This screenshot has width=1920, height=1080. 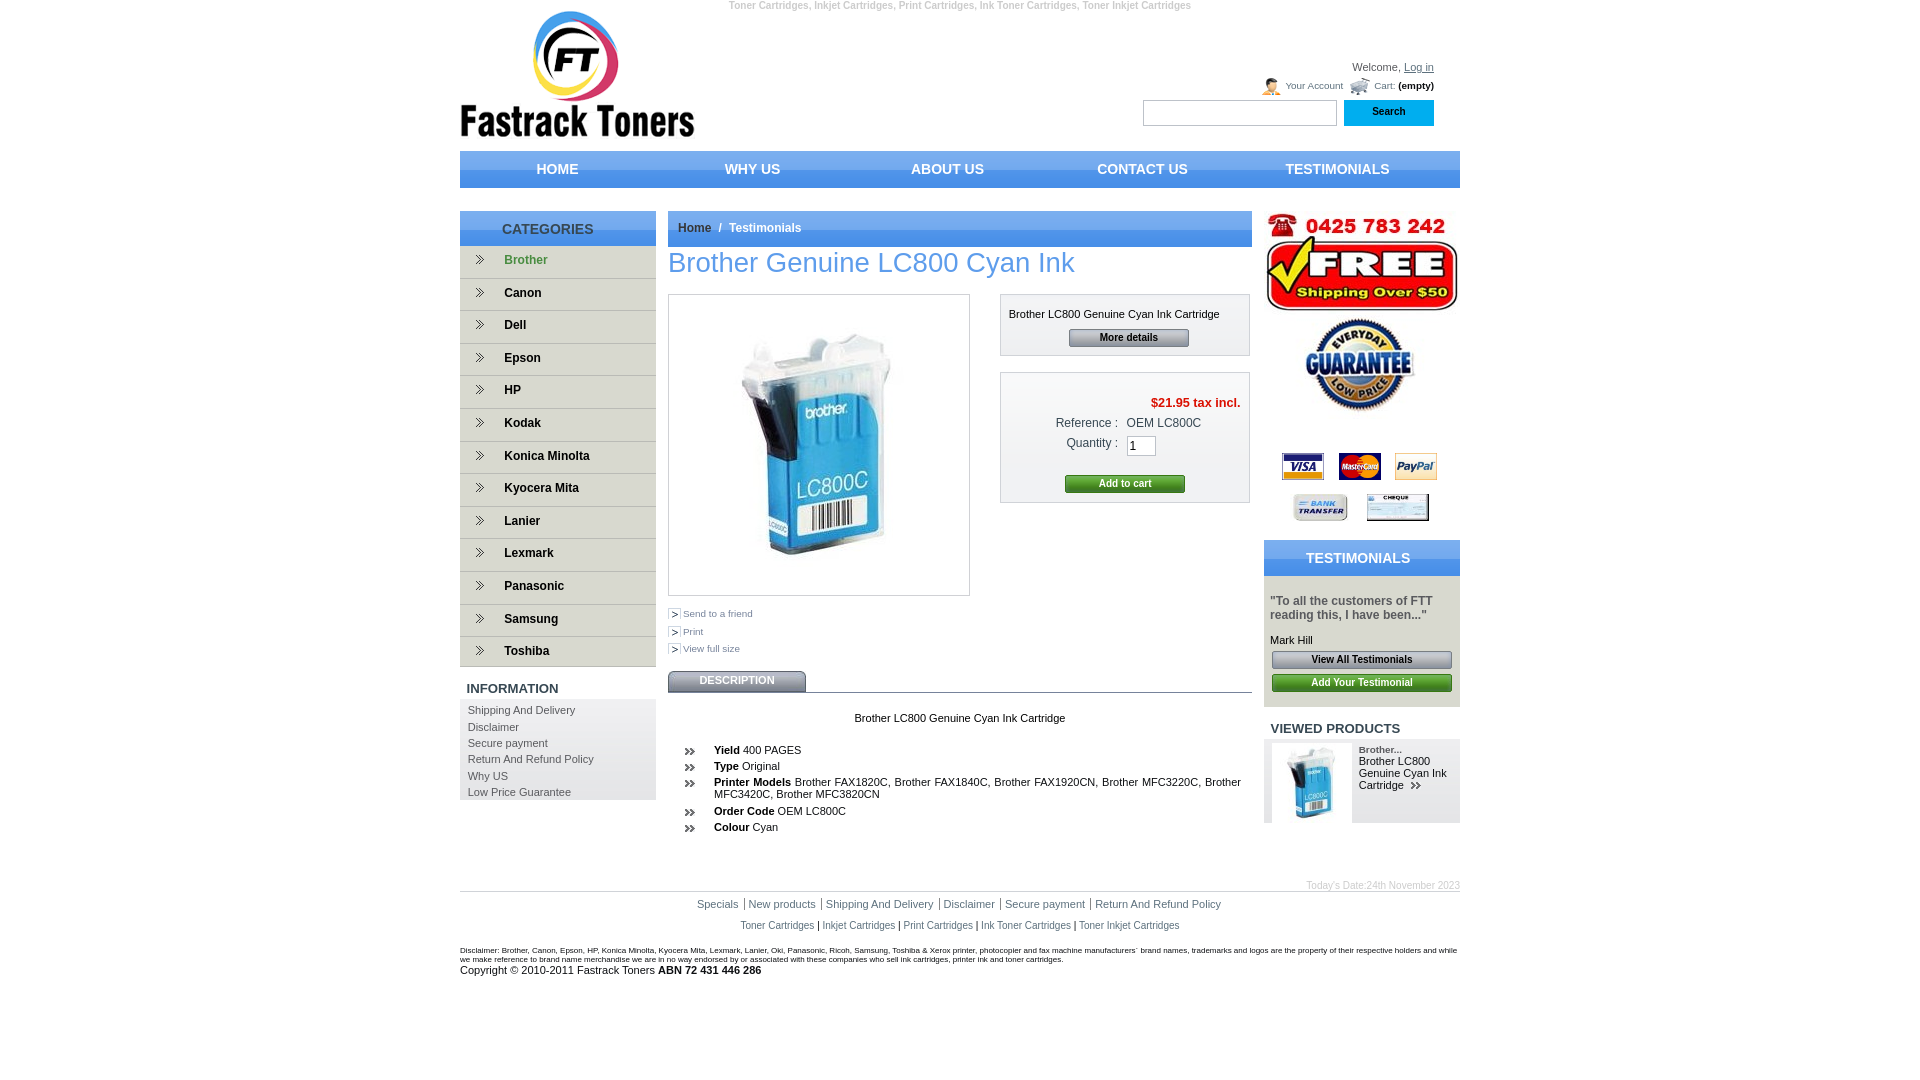 What do you see at coordinates (1338, 174) in the screenshot?
I see `TESTIMONIALS` at bounding box center [1338, 174].